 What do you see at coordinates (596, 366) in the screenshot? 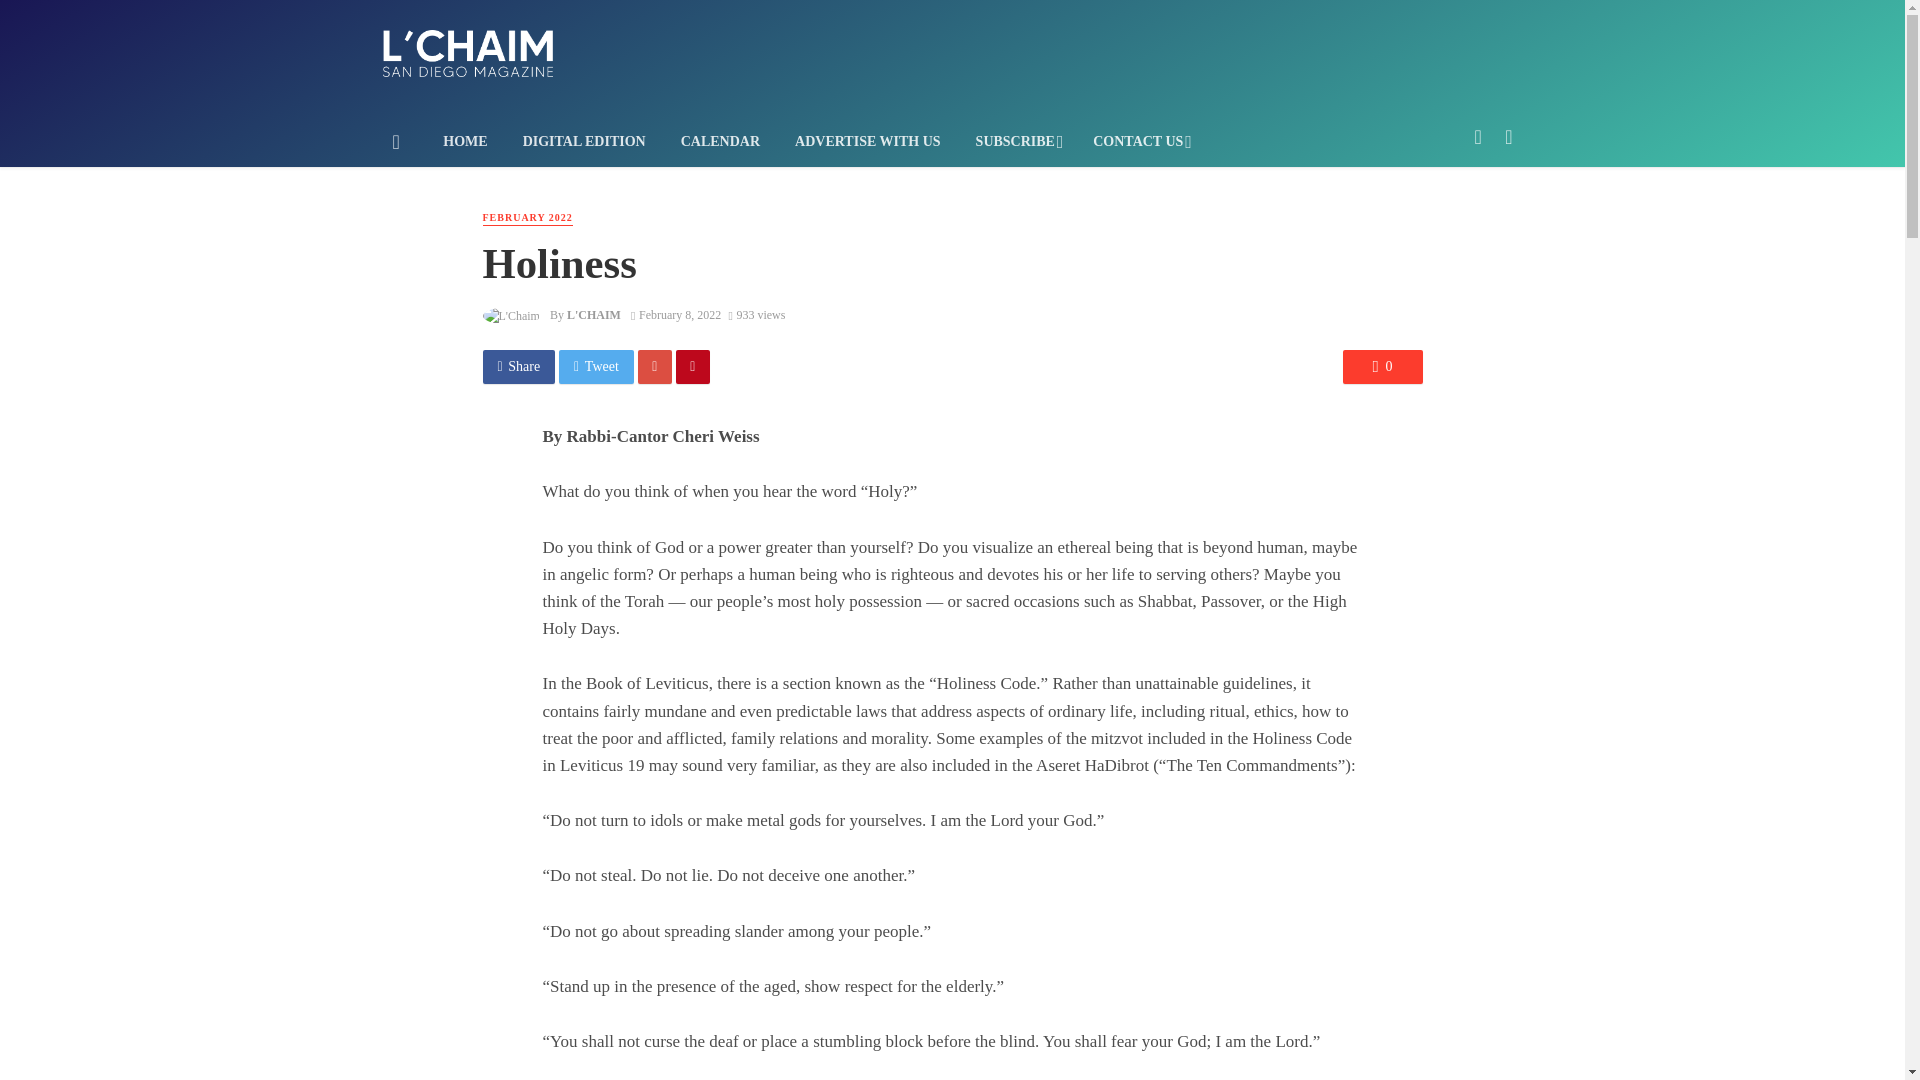
I see `Share on Twitter` at bounding box center [596, 366].